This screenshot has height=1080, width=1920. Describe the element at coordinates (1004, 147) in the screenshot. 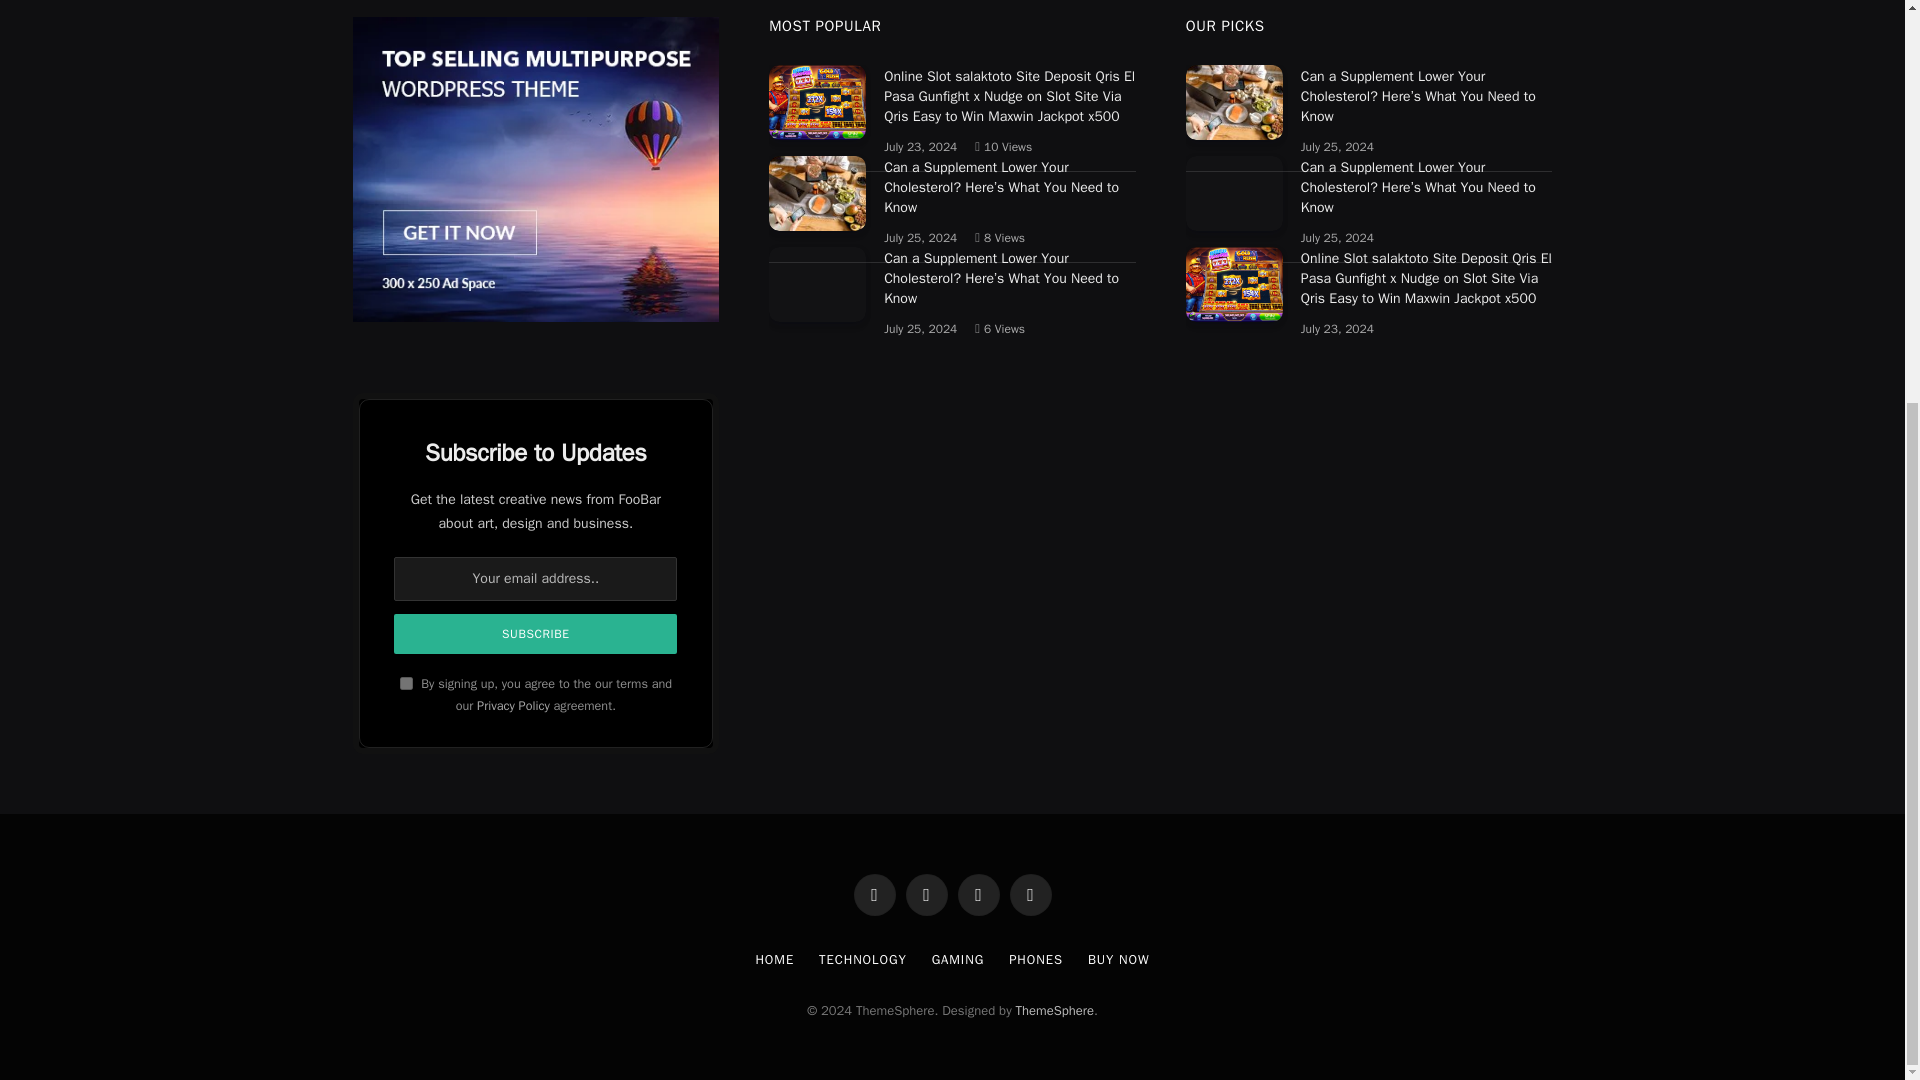

I see `10 Article Views` at that location.